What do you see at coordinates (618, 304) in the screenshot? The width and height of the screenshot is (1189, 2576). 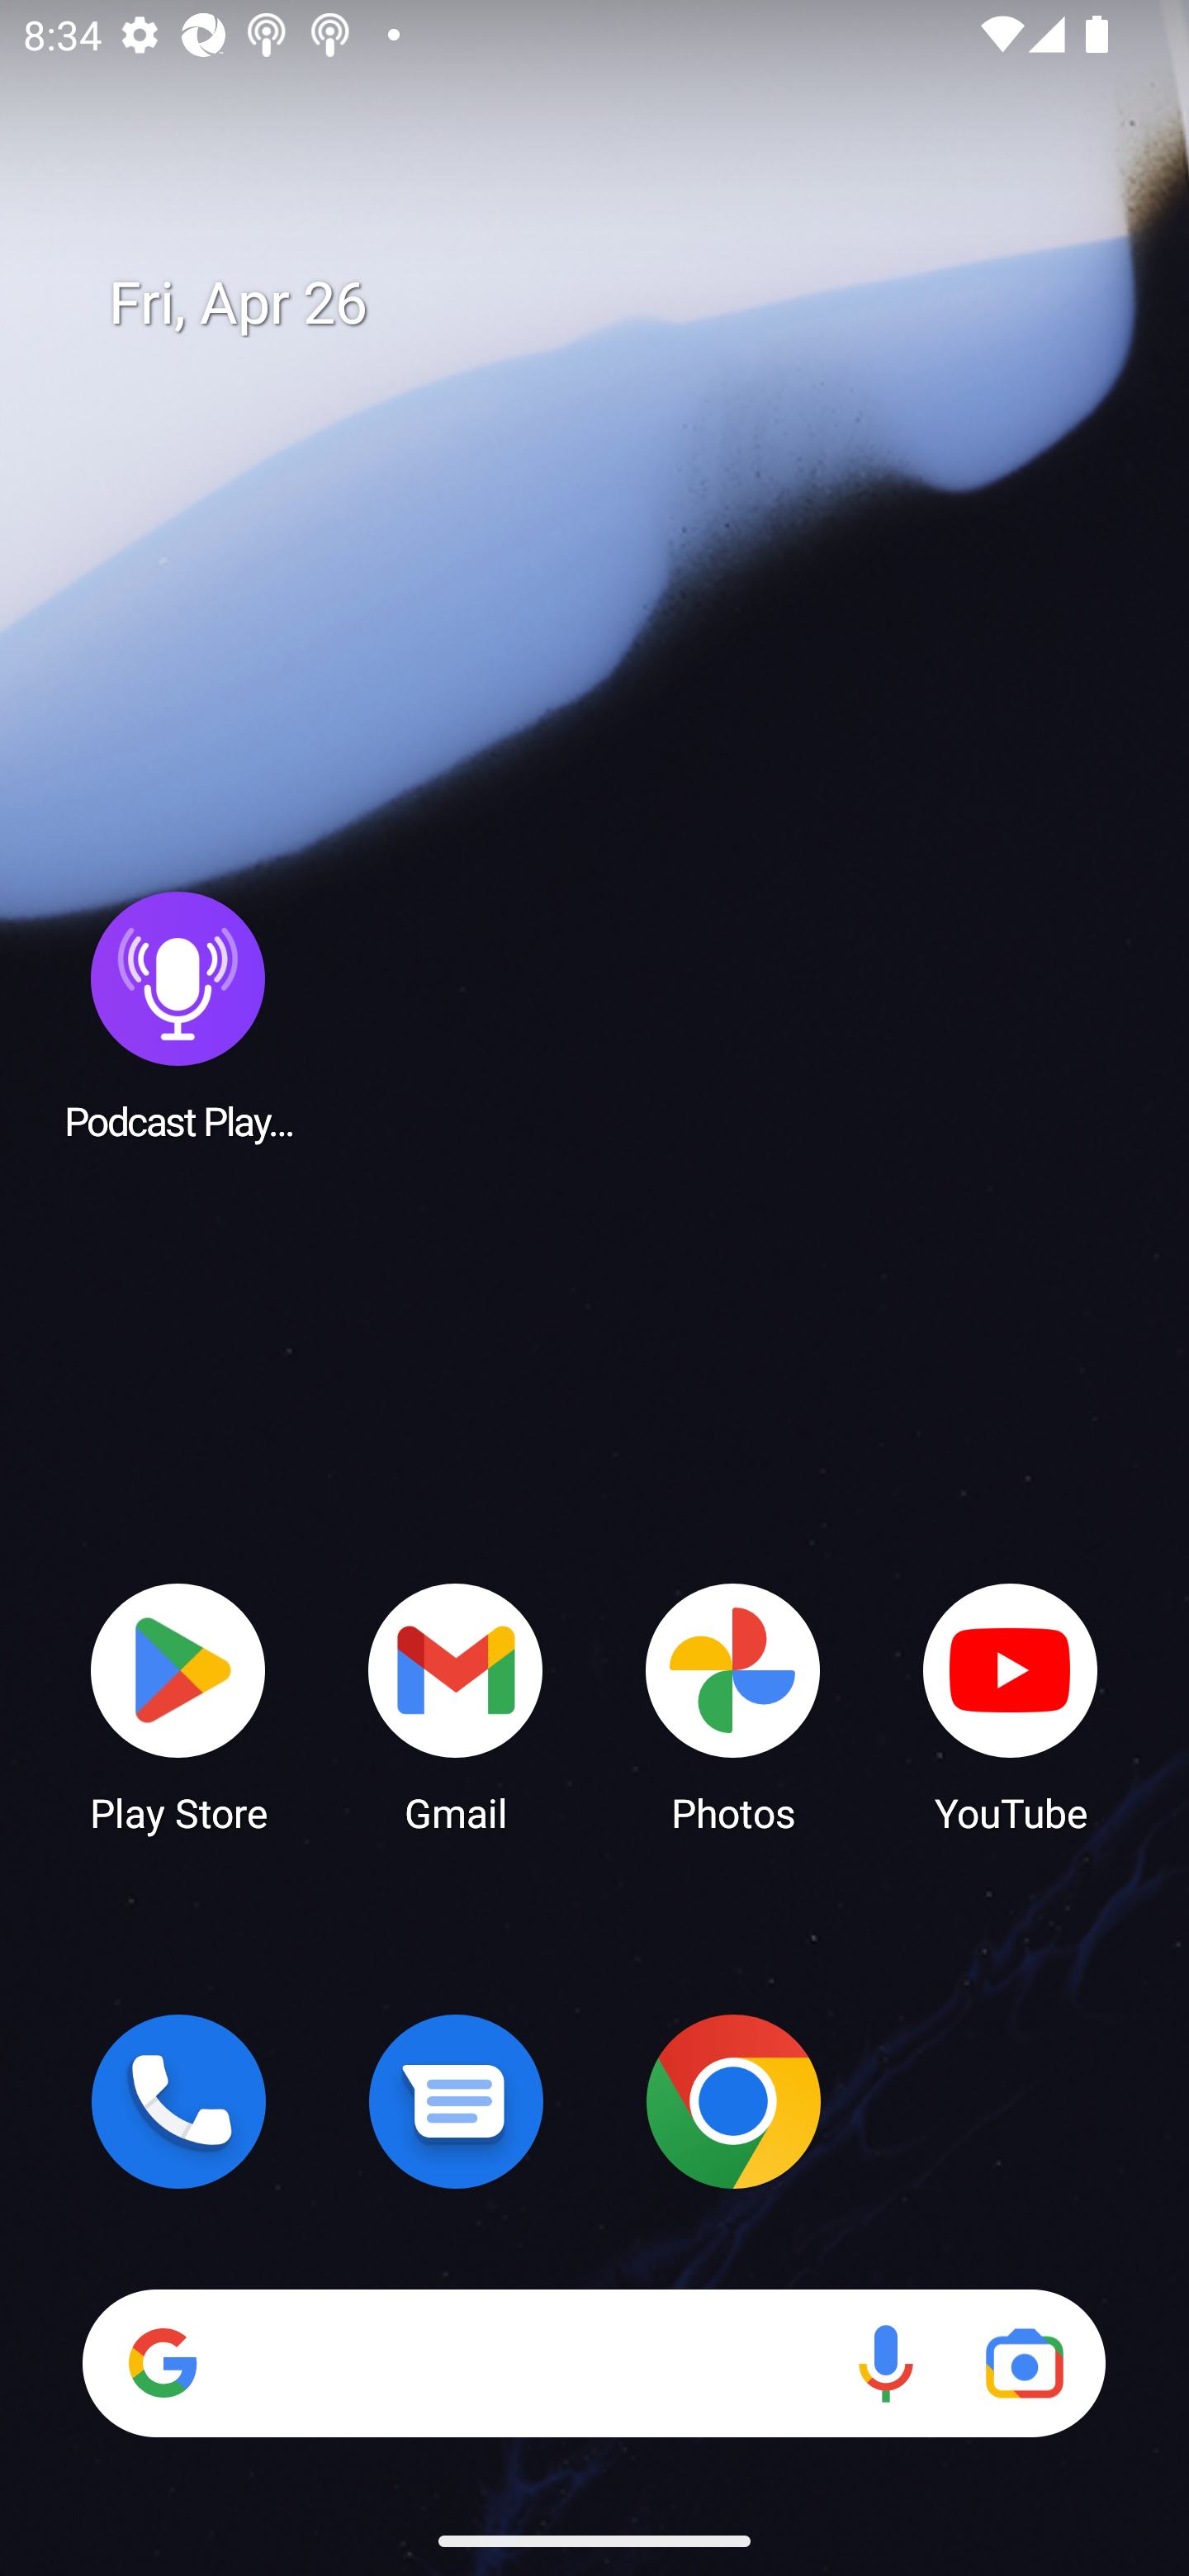 I see `Fri, Apr 26` at bounding box center [618, 304].